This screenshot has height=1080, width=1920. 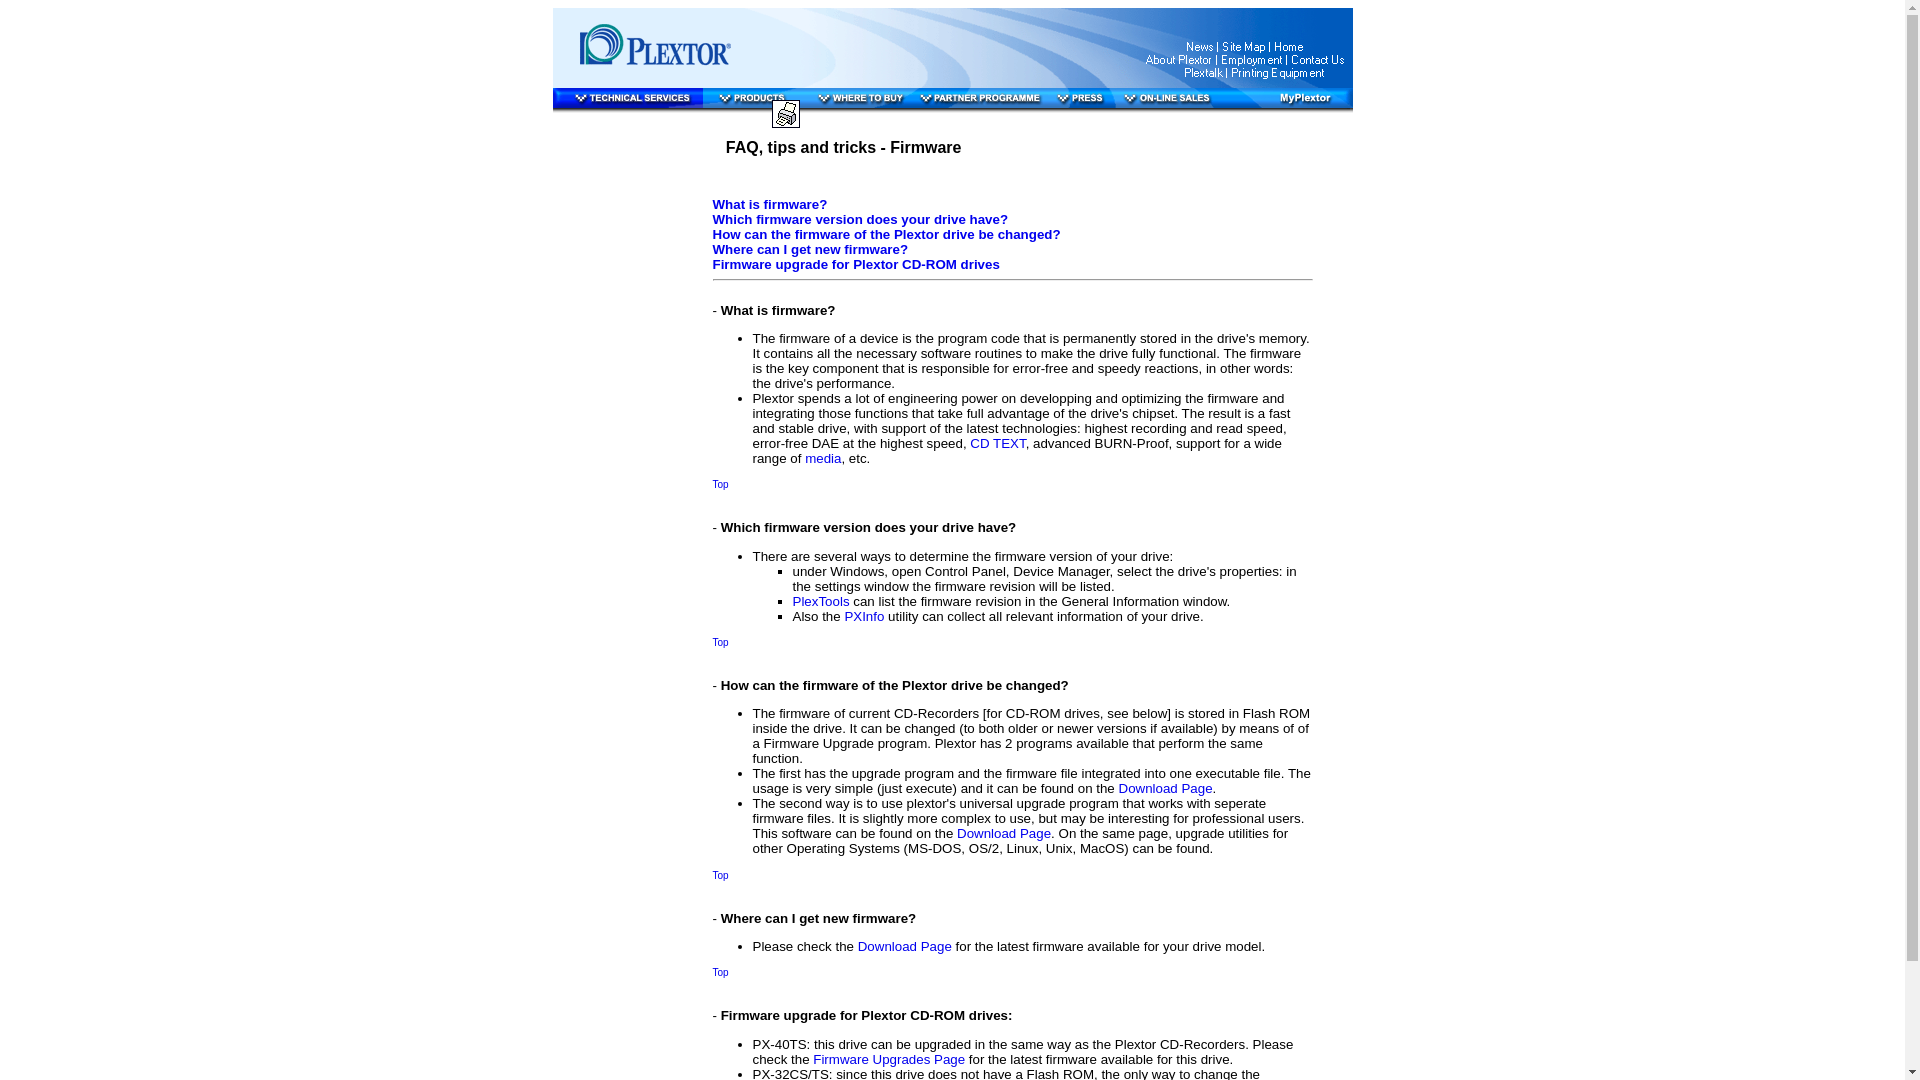 What do you see at coordinates (855, 264) in the screenshot?
I see `Firmware upgrade for Plextor CD-ROM drives` at bounding box center [855, 264].